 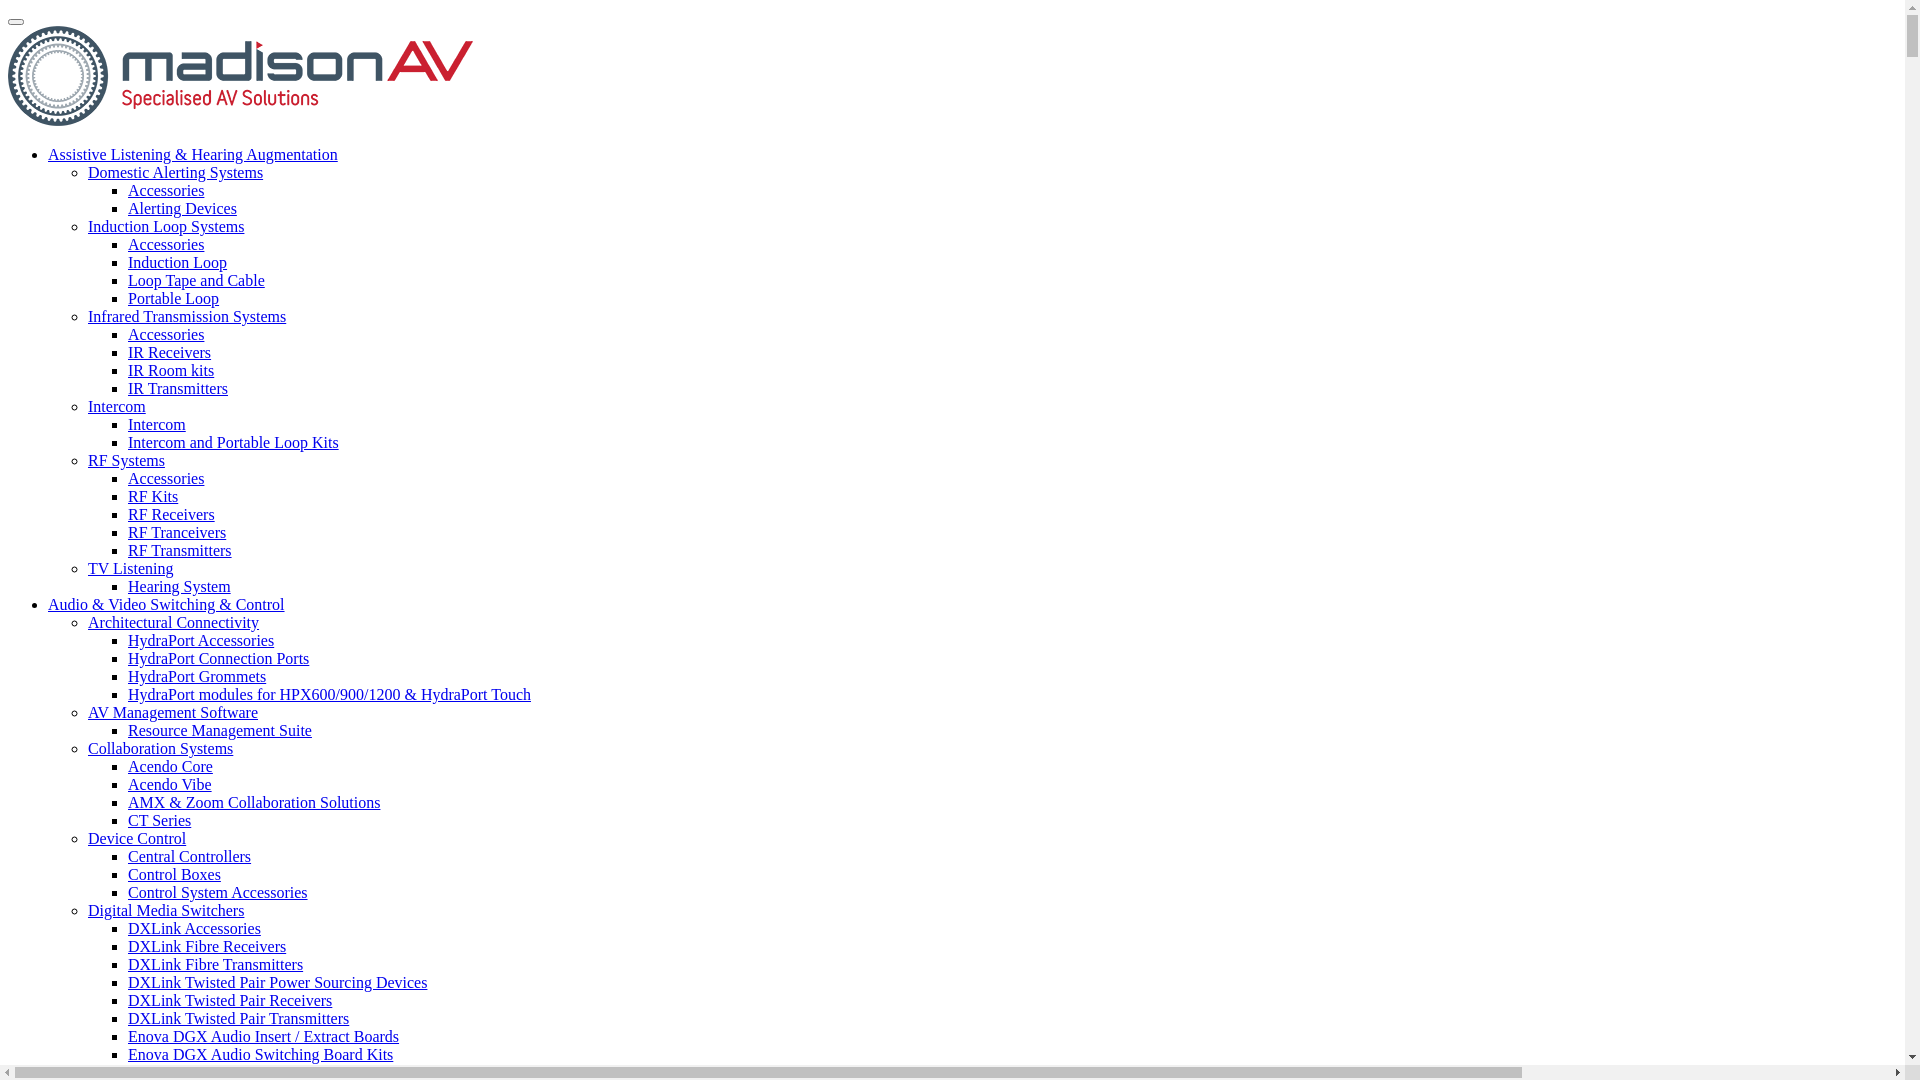 What do you see at coordinates (187, 316) in the screenshot?
I see `Infrared Transmission Systems` at bounding box center [187, 316].